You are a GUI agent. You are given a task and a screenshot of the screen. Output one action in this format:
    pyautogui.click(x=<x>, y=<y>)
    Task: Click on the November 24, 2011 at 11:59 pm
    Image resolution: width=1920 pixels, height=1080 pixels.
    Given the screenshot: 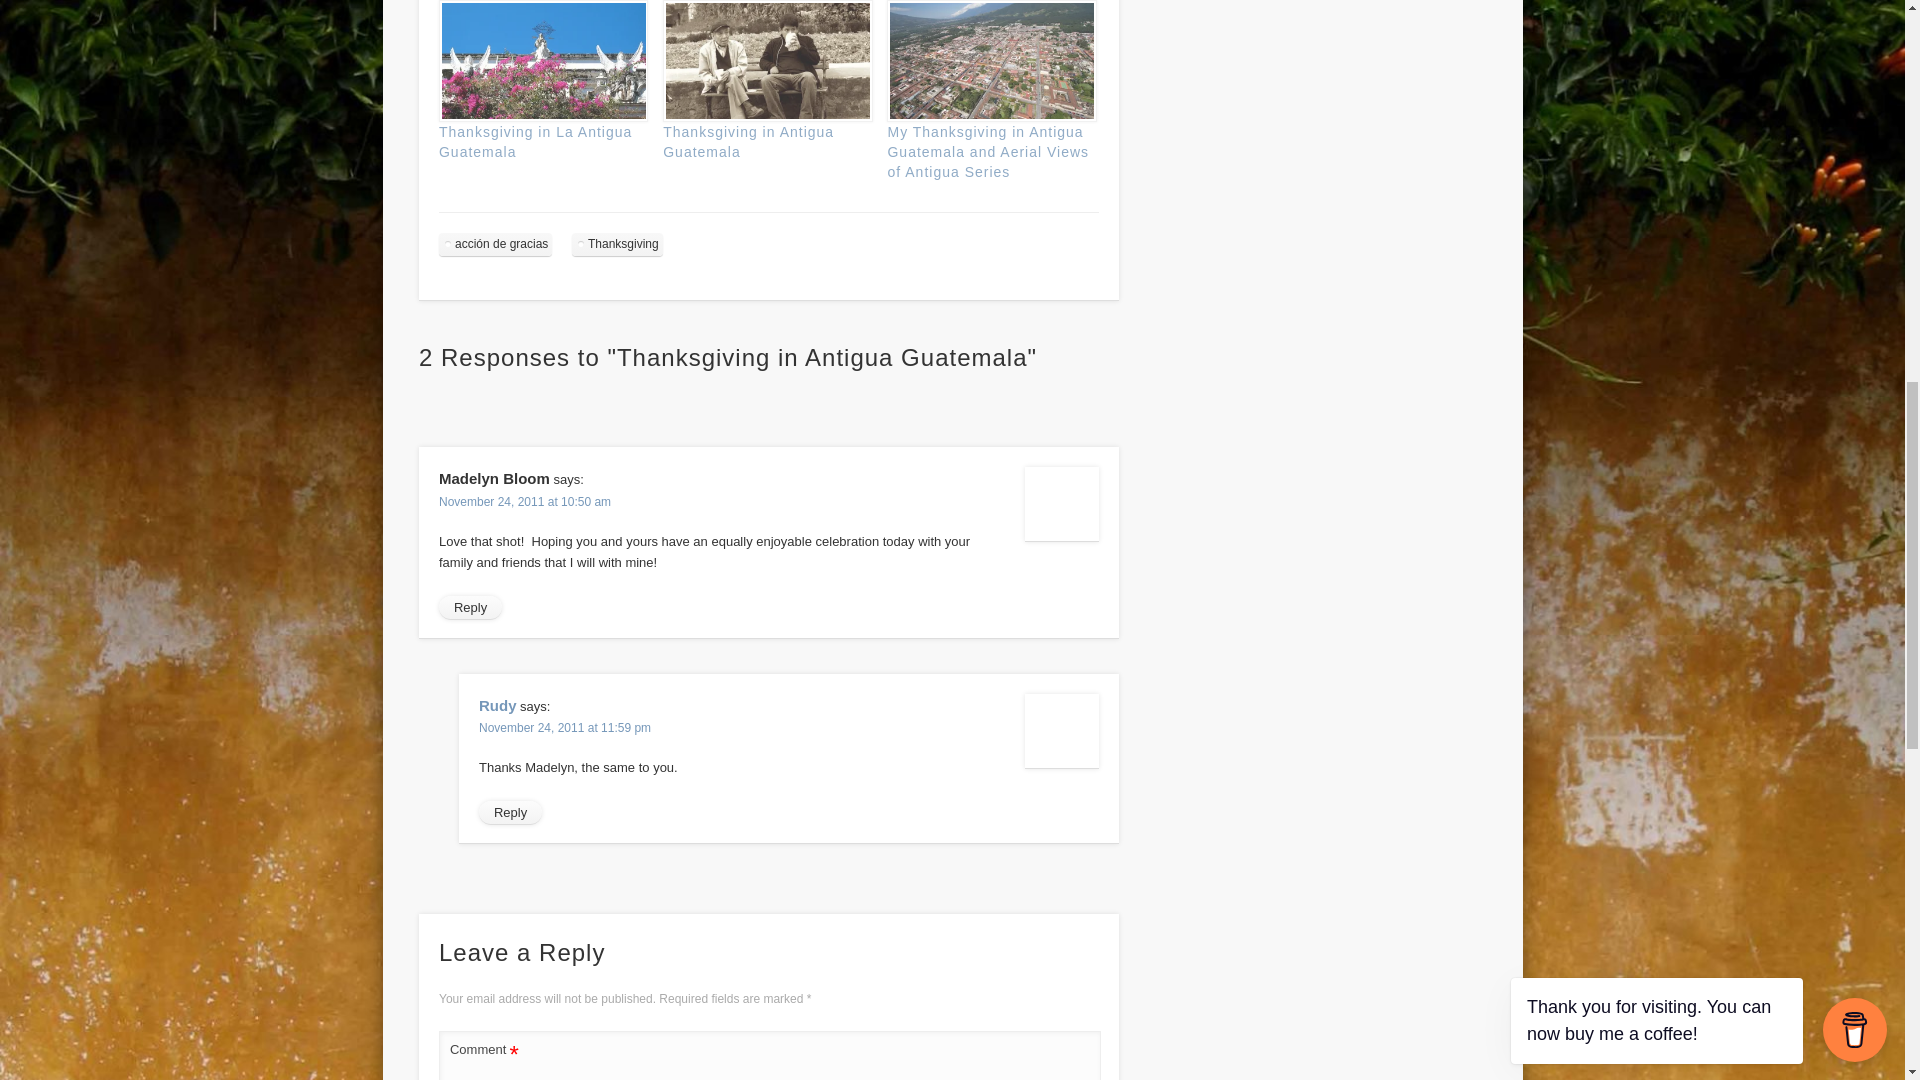 What is the action you would take?
    pyautogui.click(x=564, y=728)
    